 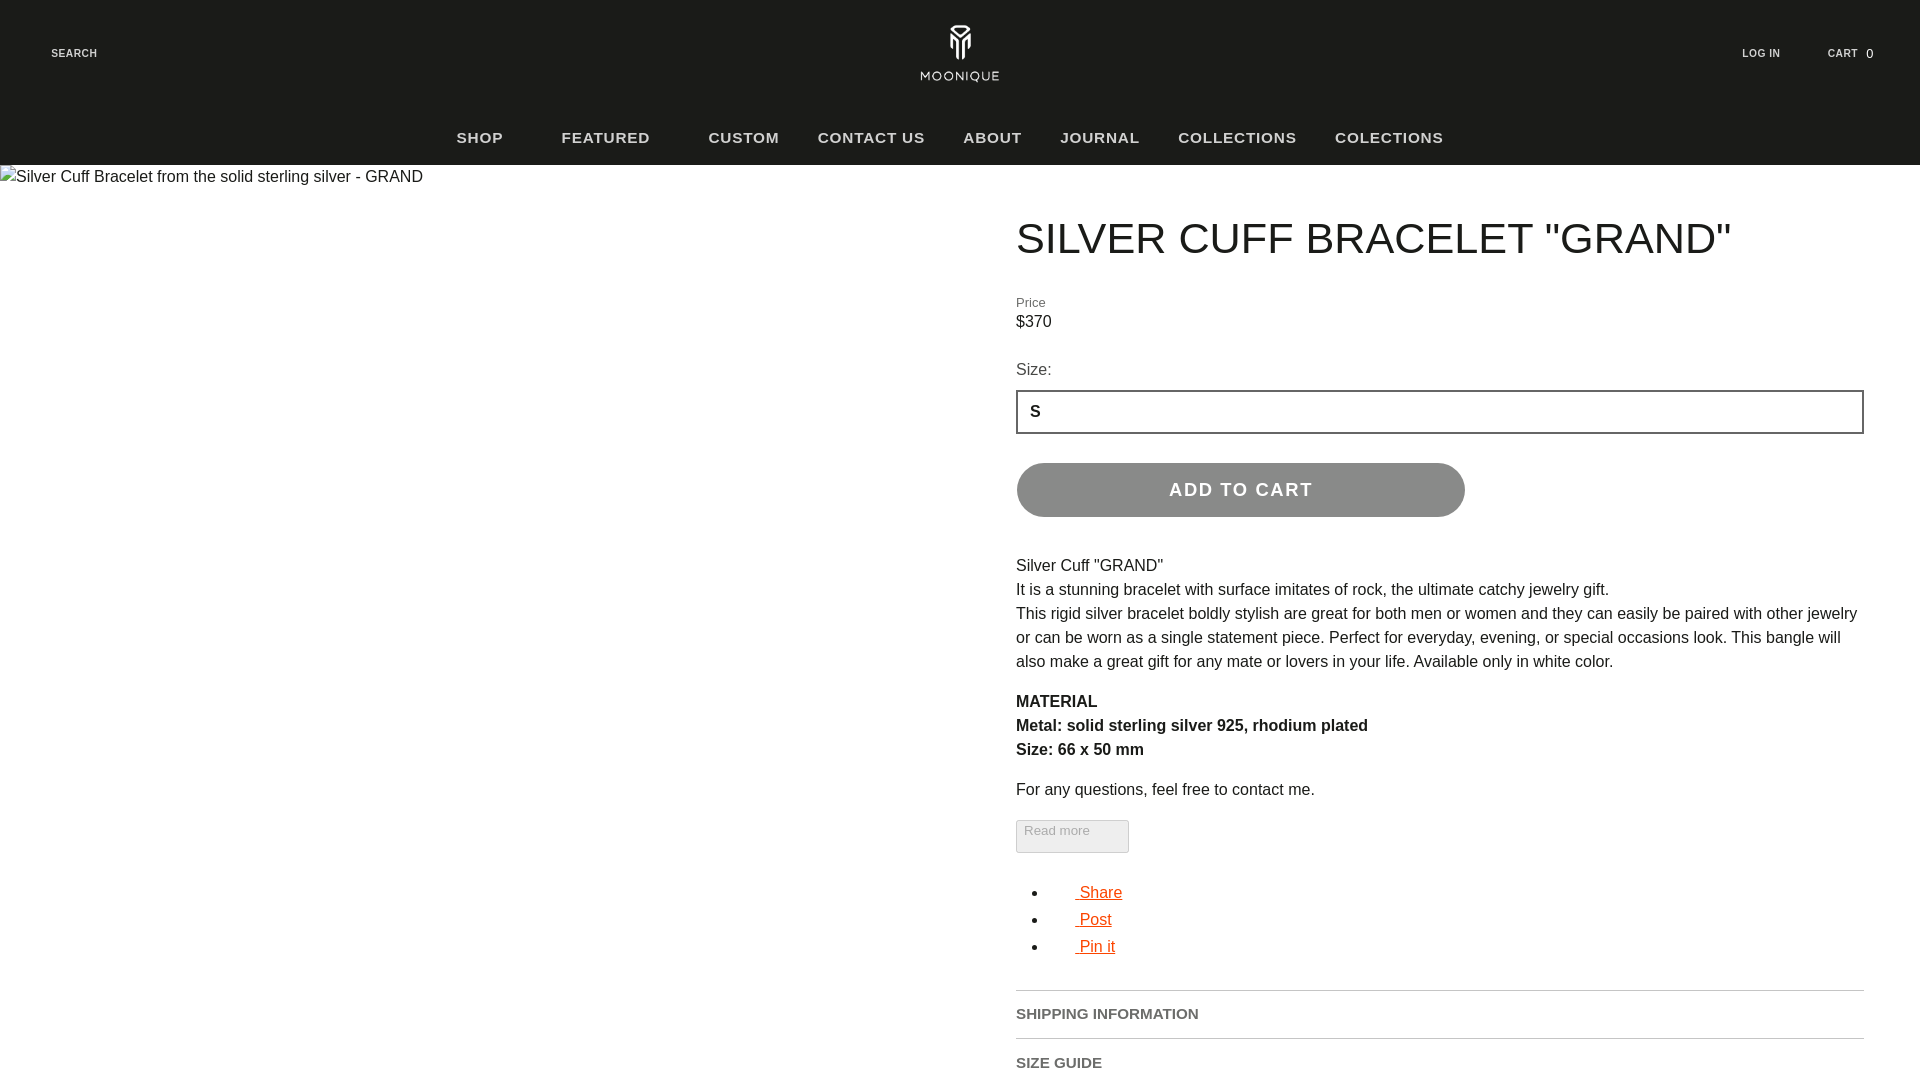 I want to click on SHOP, so click(x=489, y=138).